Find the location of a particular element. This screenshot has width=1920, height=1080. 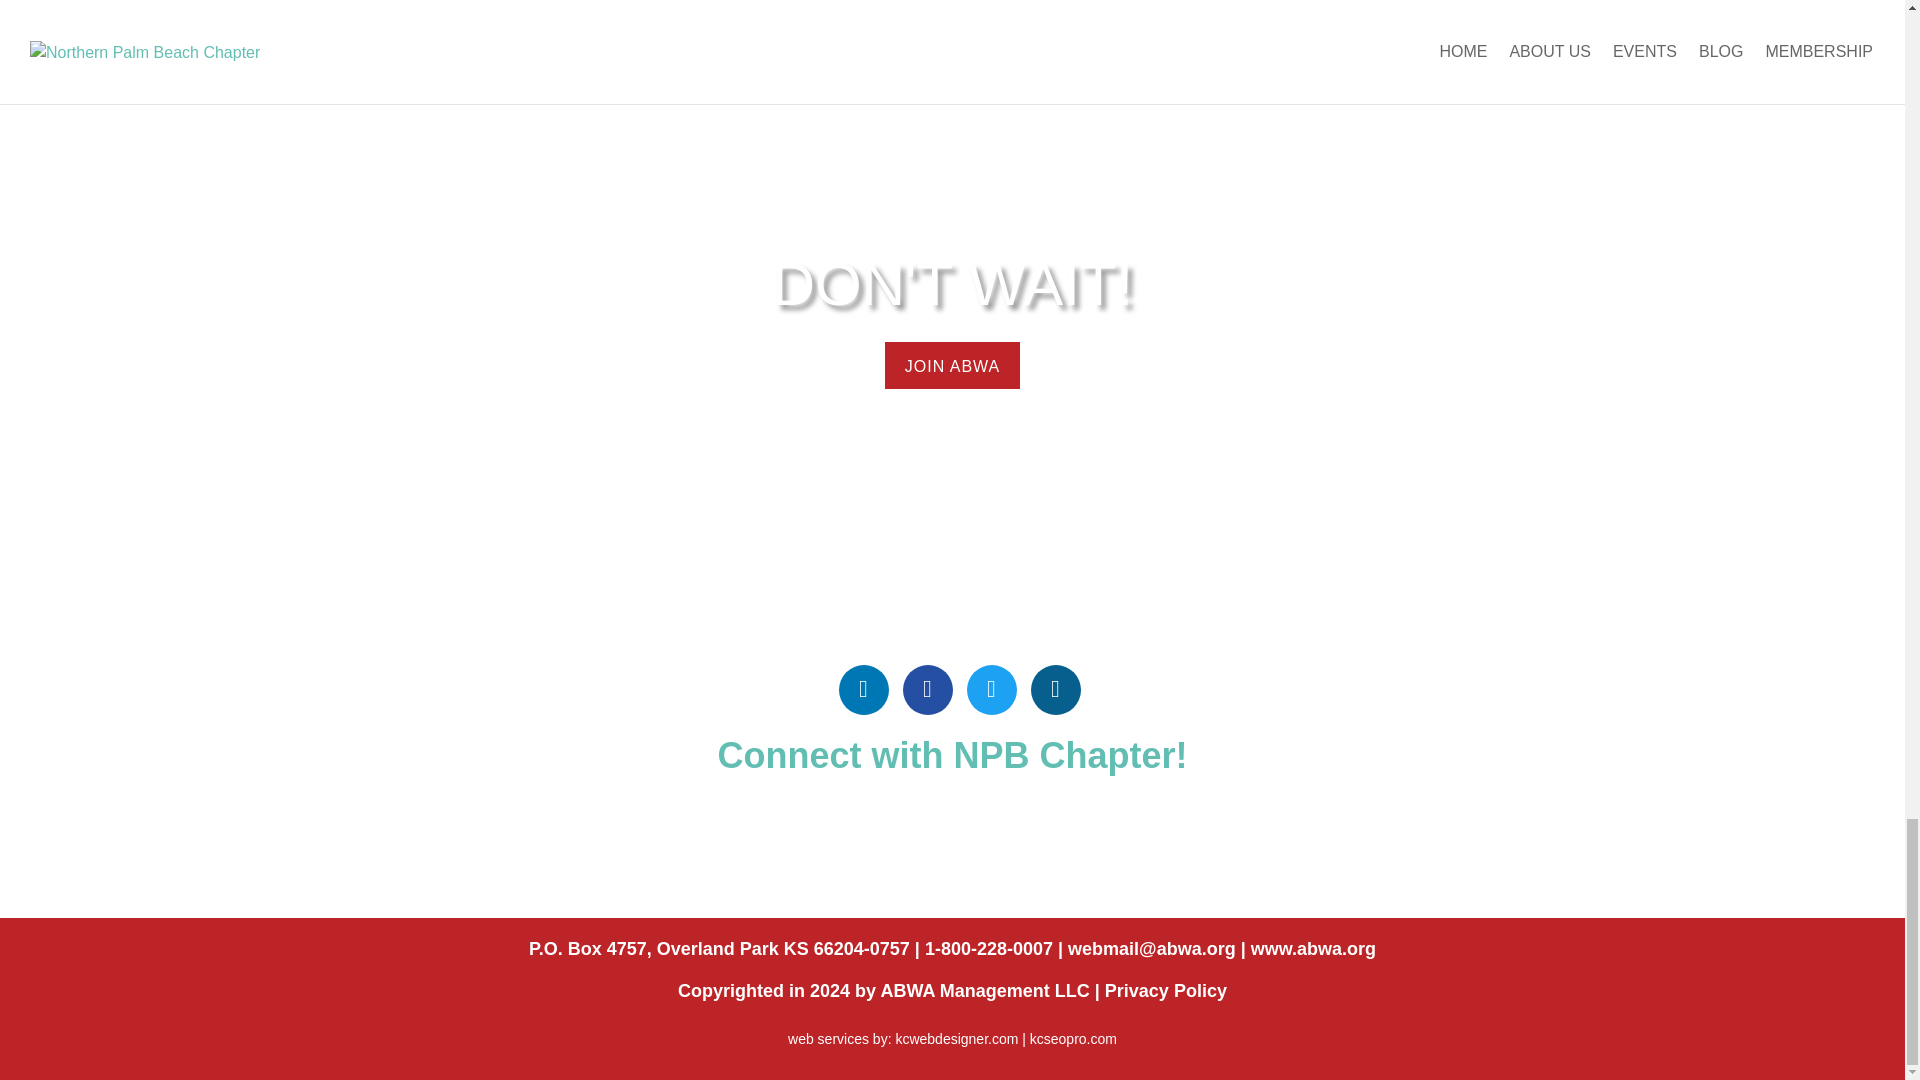

1-800-228-0007 is located at coordinates (988, 948).